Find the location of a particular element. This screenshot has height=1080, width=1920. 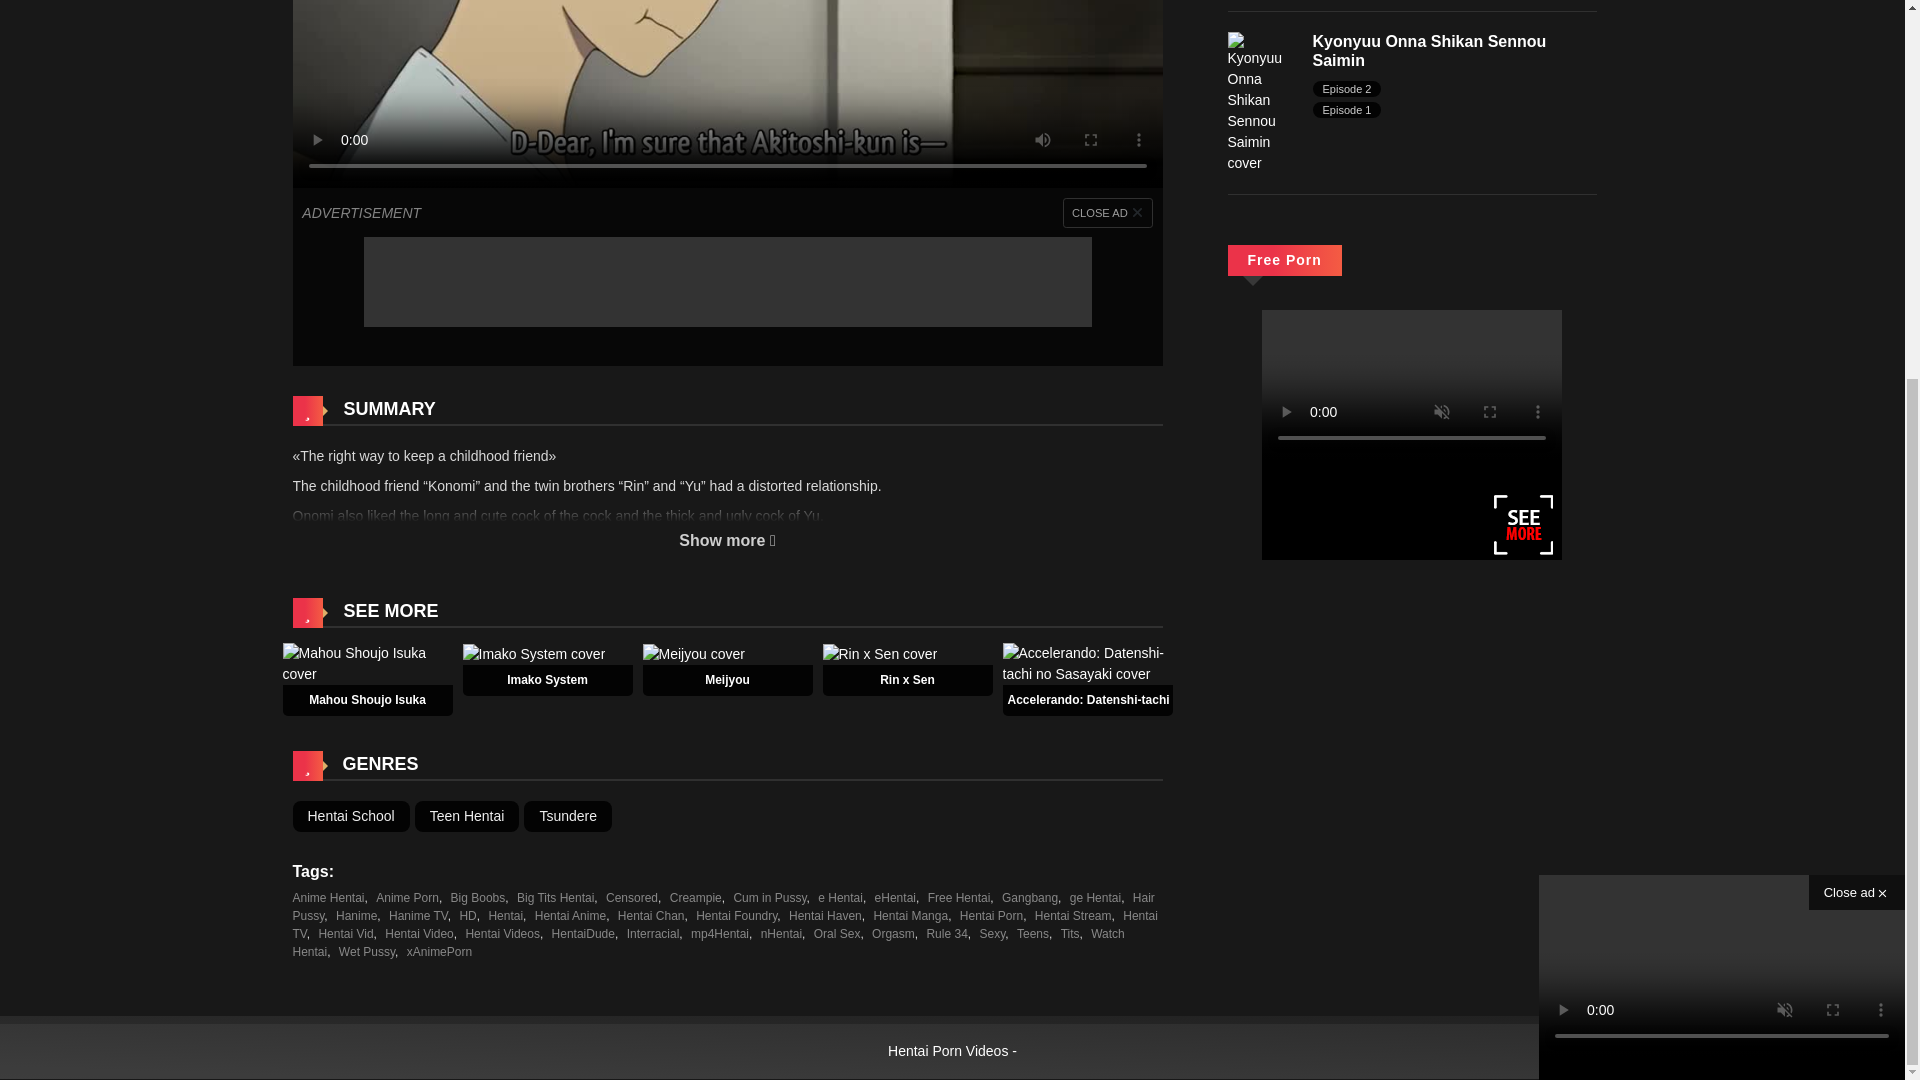

Kyonyuu Onna Shikan Sennou Saimin is located at coordinates (1428, 51).